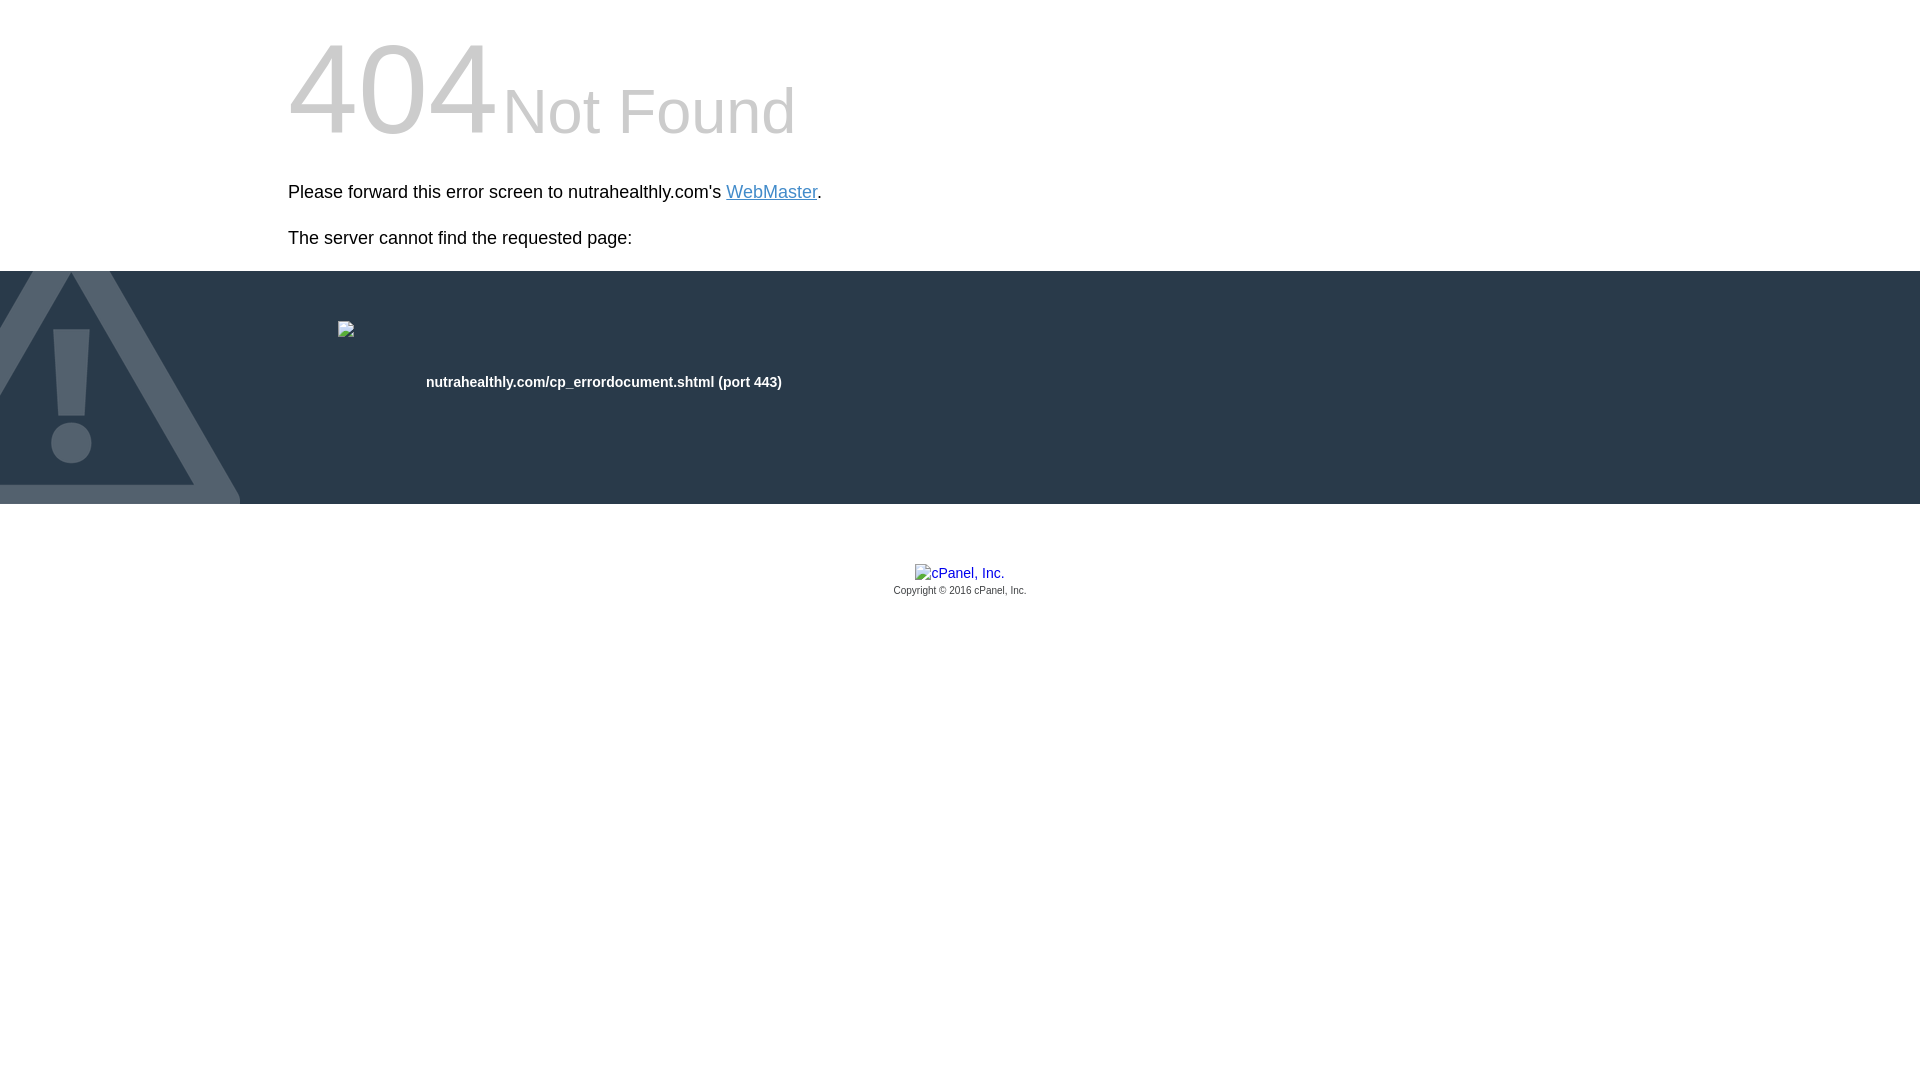  Describe the element at coordinates (771, 192) in the screenshot. I see `WebMaster` at that location.